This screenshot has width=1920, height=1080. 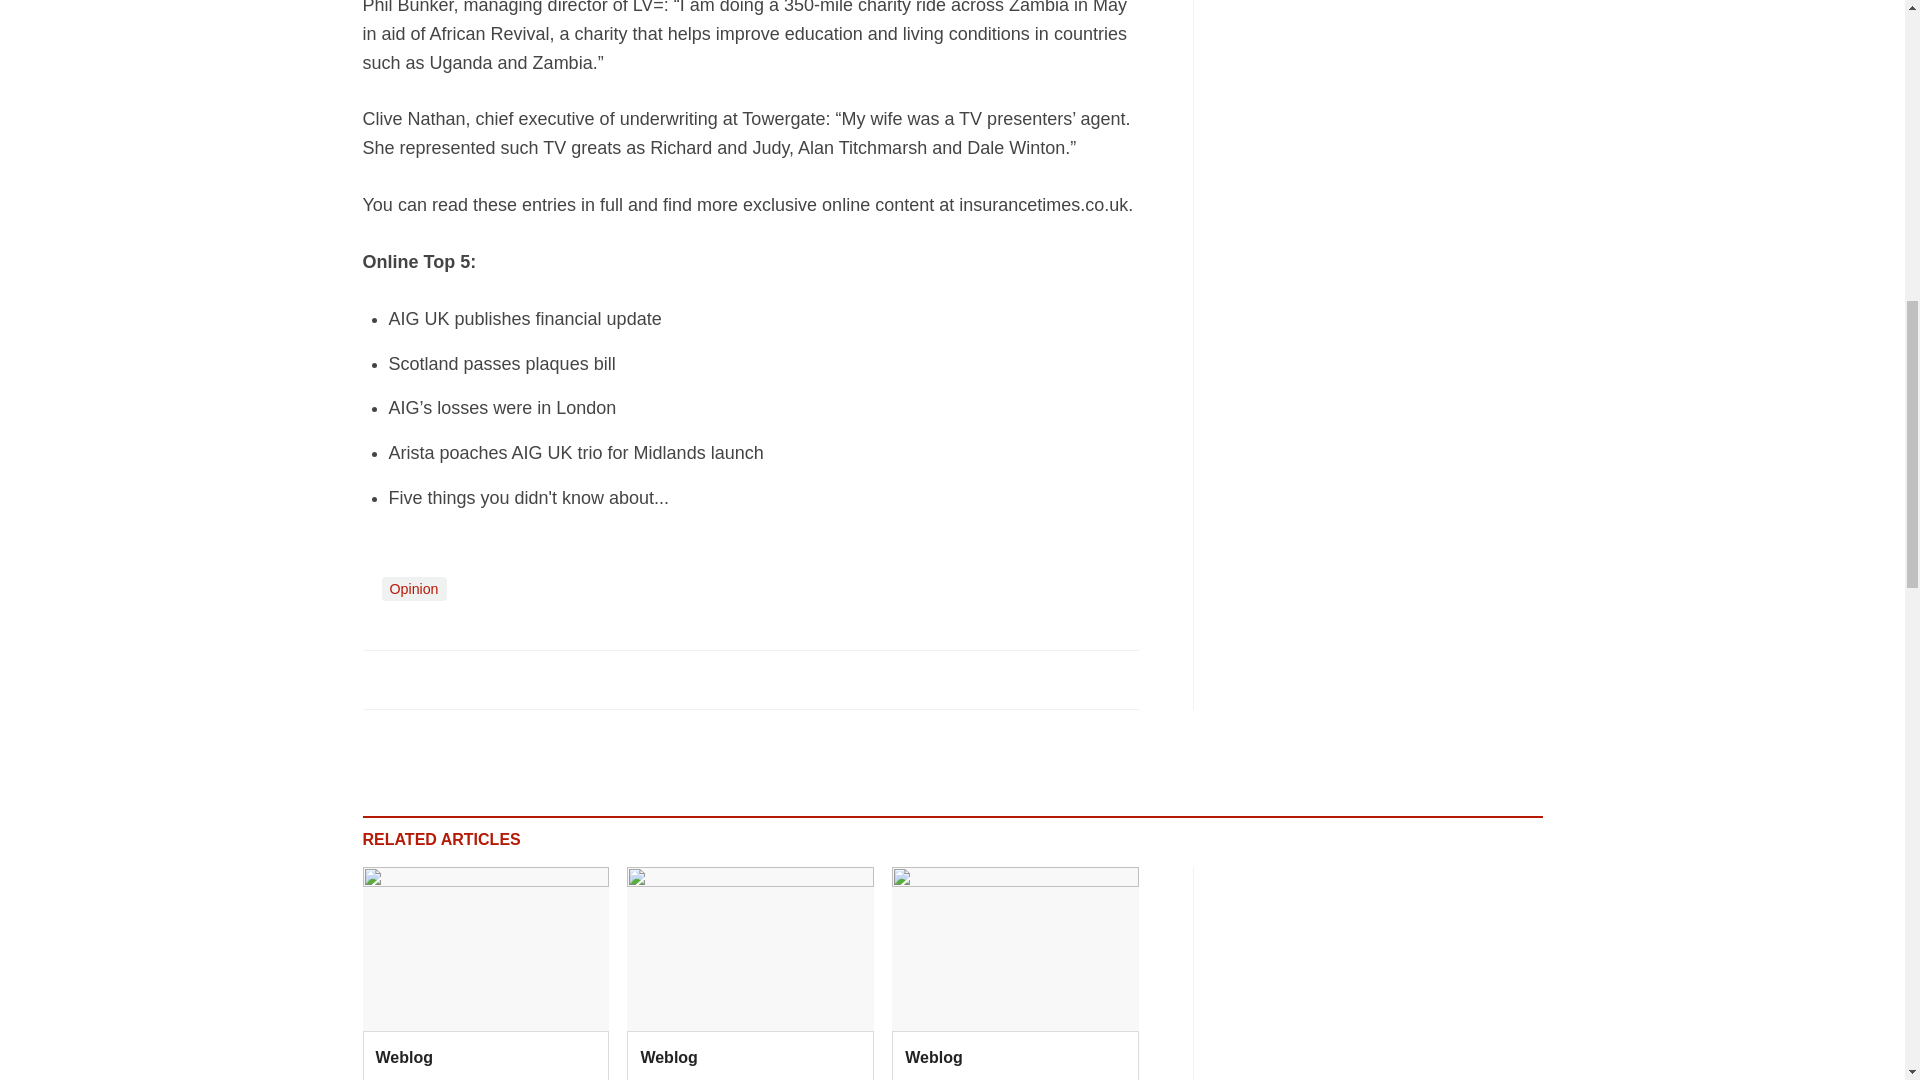 What do you see at coordinates (465, 678) in the screenshot?
I see `Share this on Linked in` at bounding box center [465, 678].